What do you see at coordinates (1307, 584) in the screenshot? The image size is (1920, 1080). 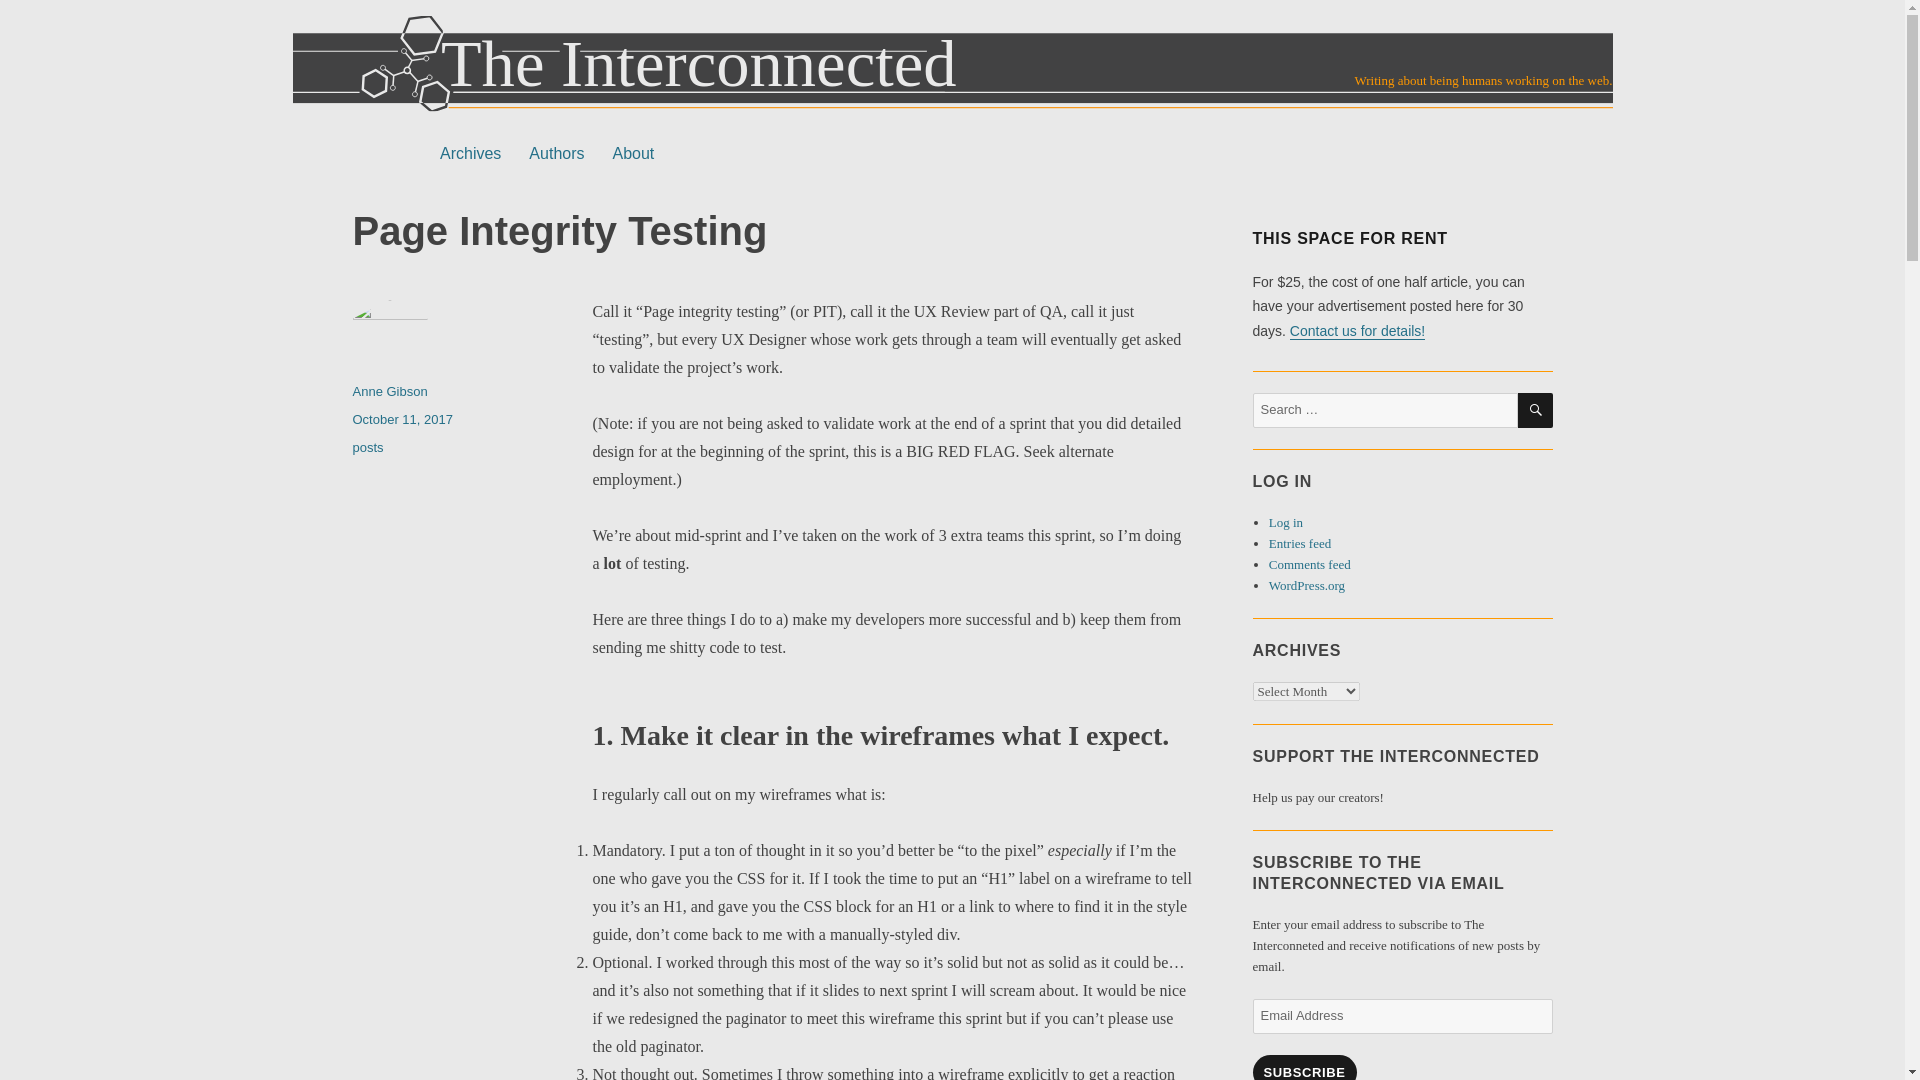 I see `WordPress.org` at bounding box center [1307, 584].